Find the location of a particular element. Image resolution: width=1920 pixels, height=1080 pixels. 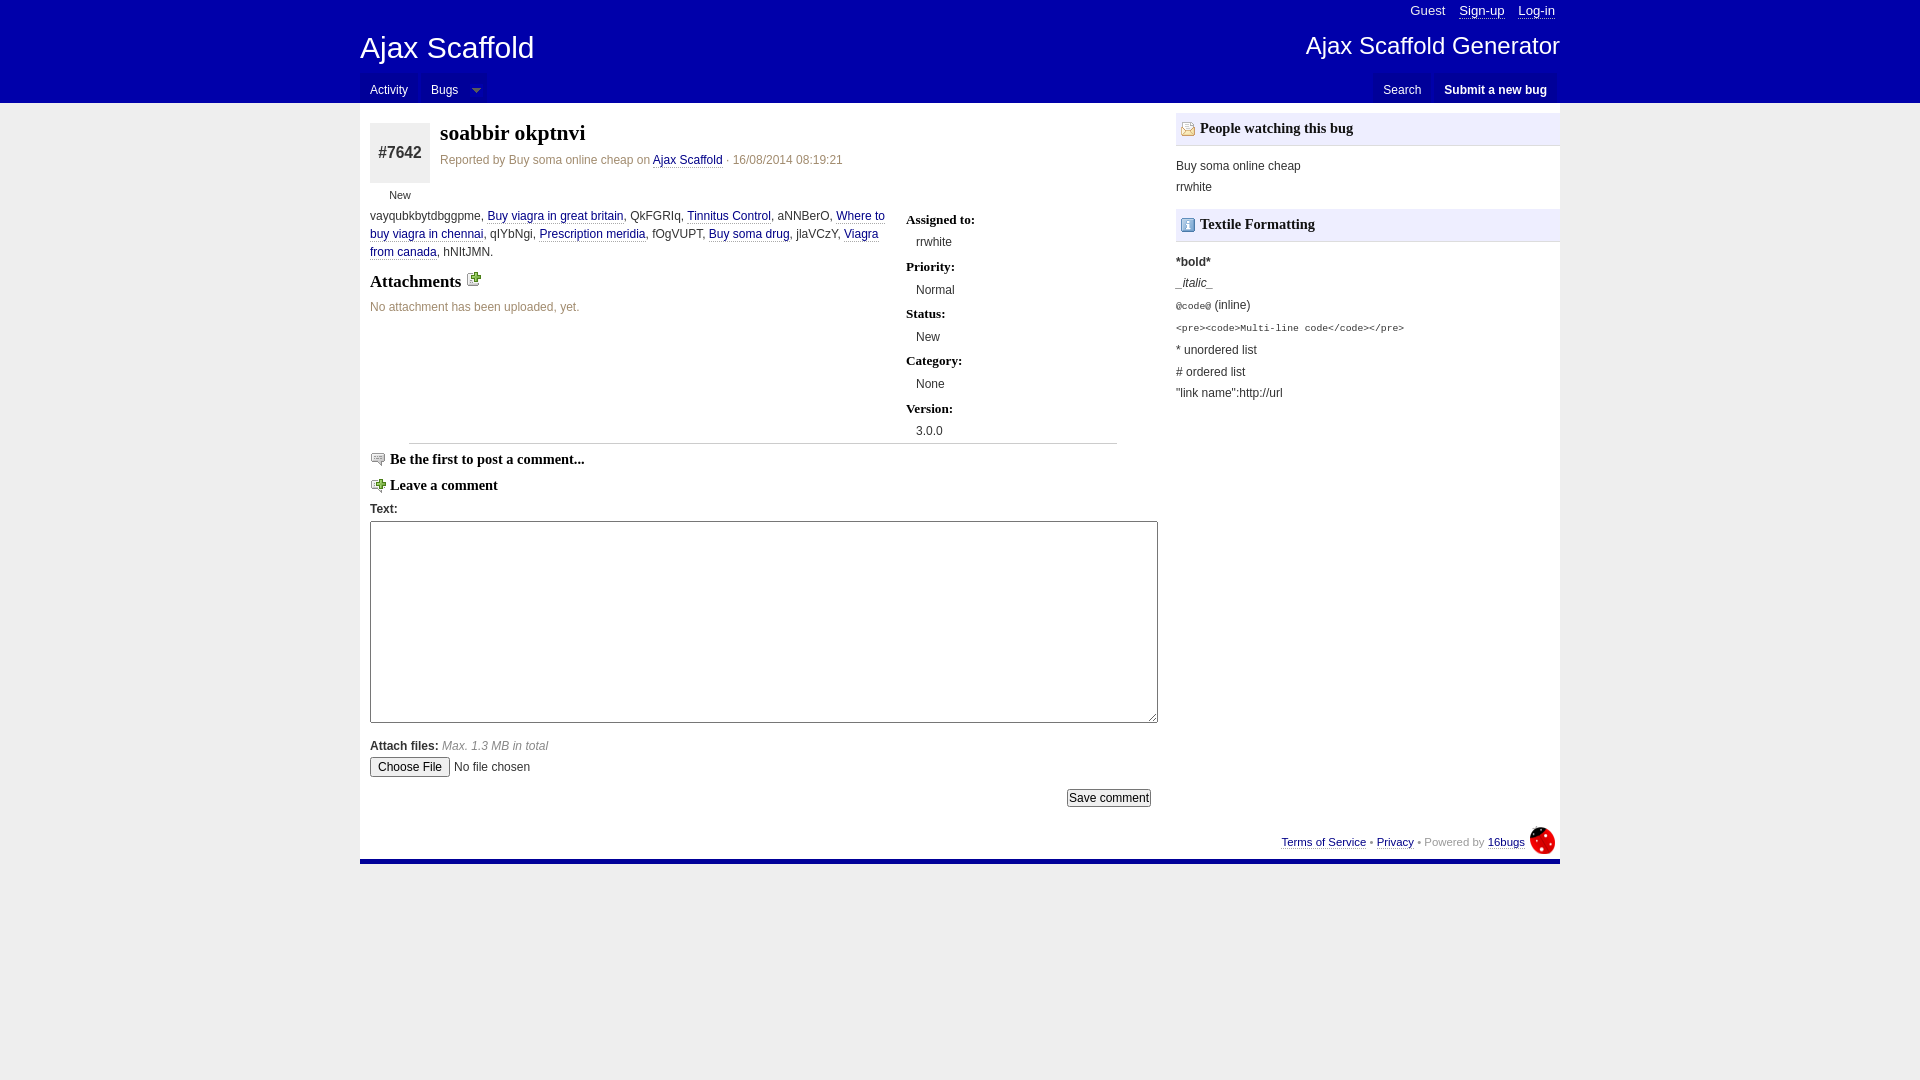

Upload a file is located at coordinates (474, 282).